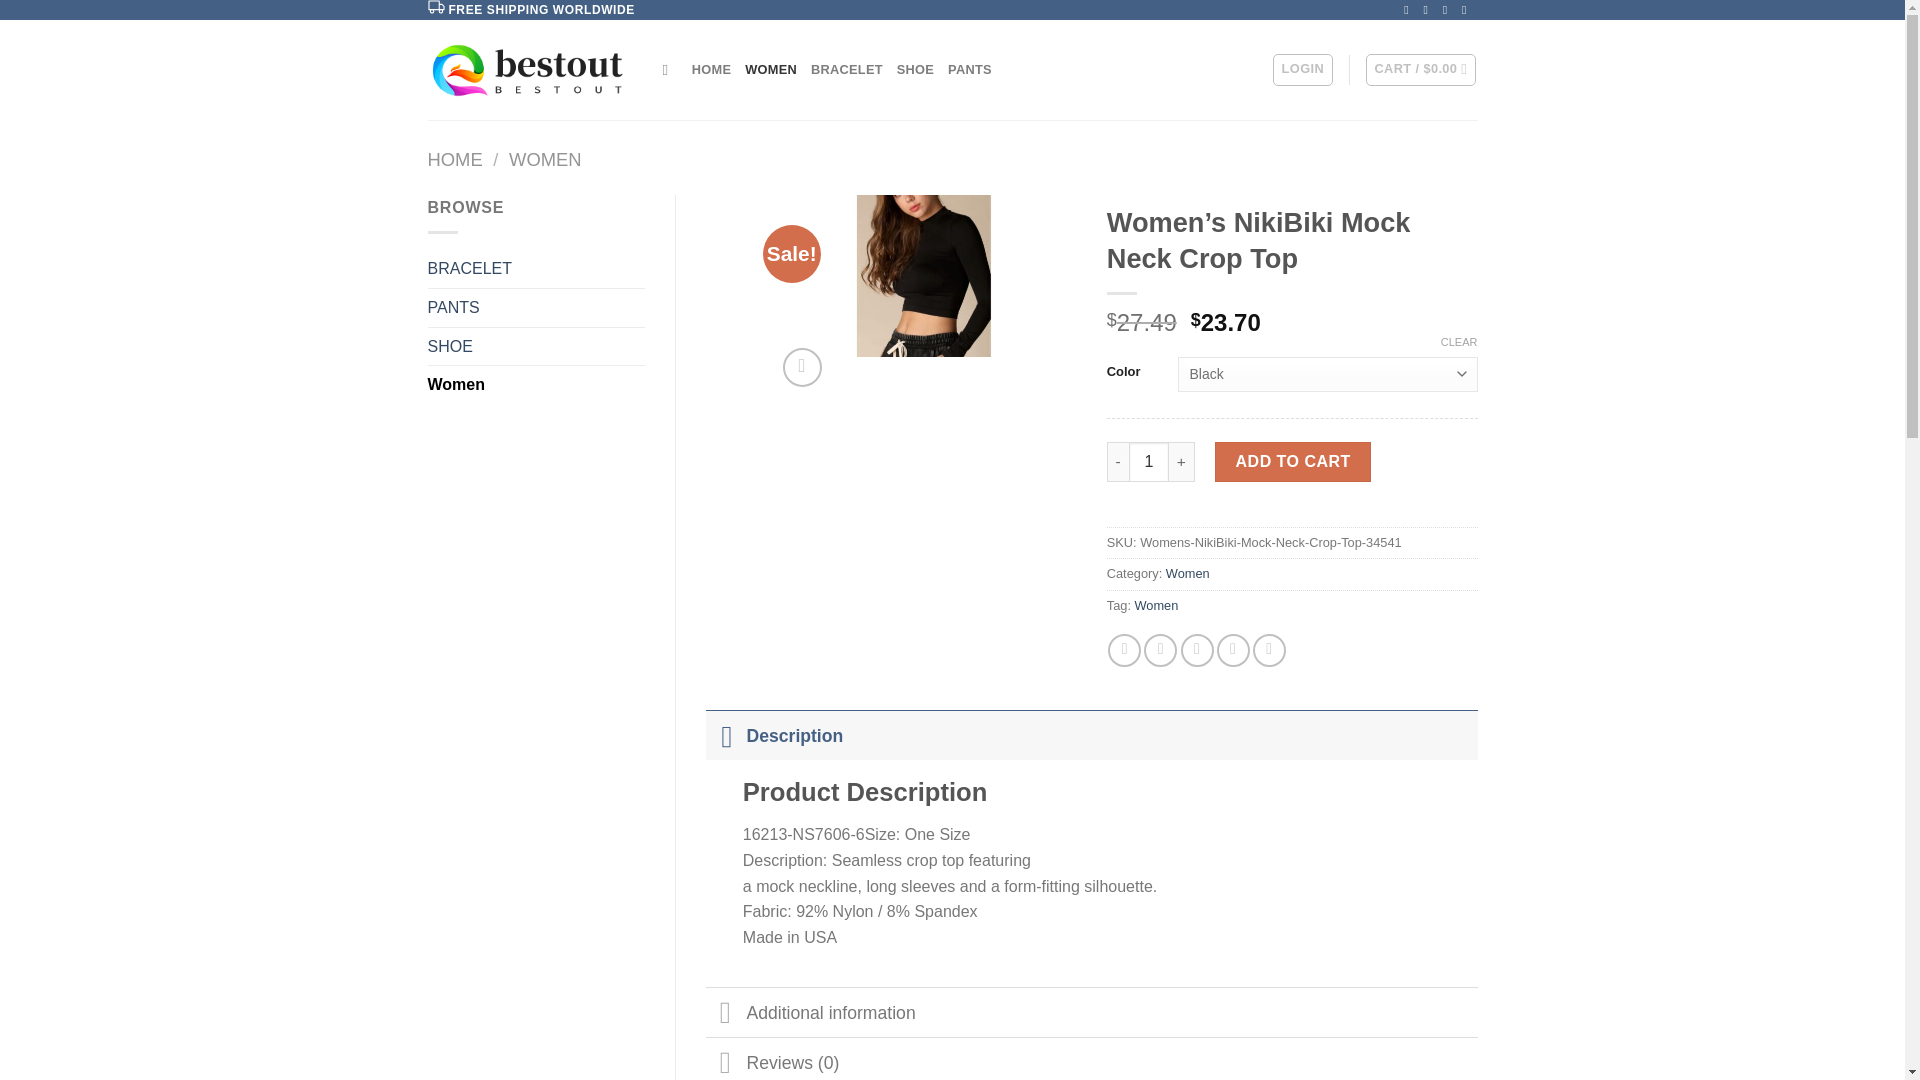  I want to click on 1, so click(1148, 461).